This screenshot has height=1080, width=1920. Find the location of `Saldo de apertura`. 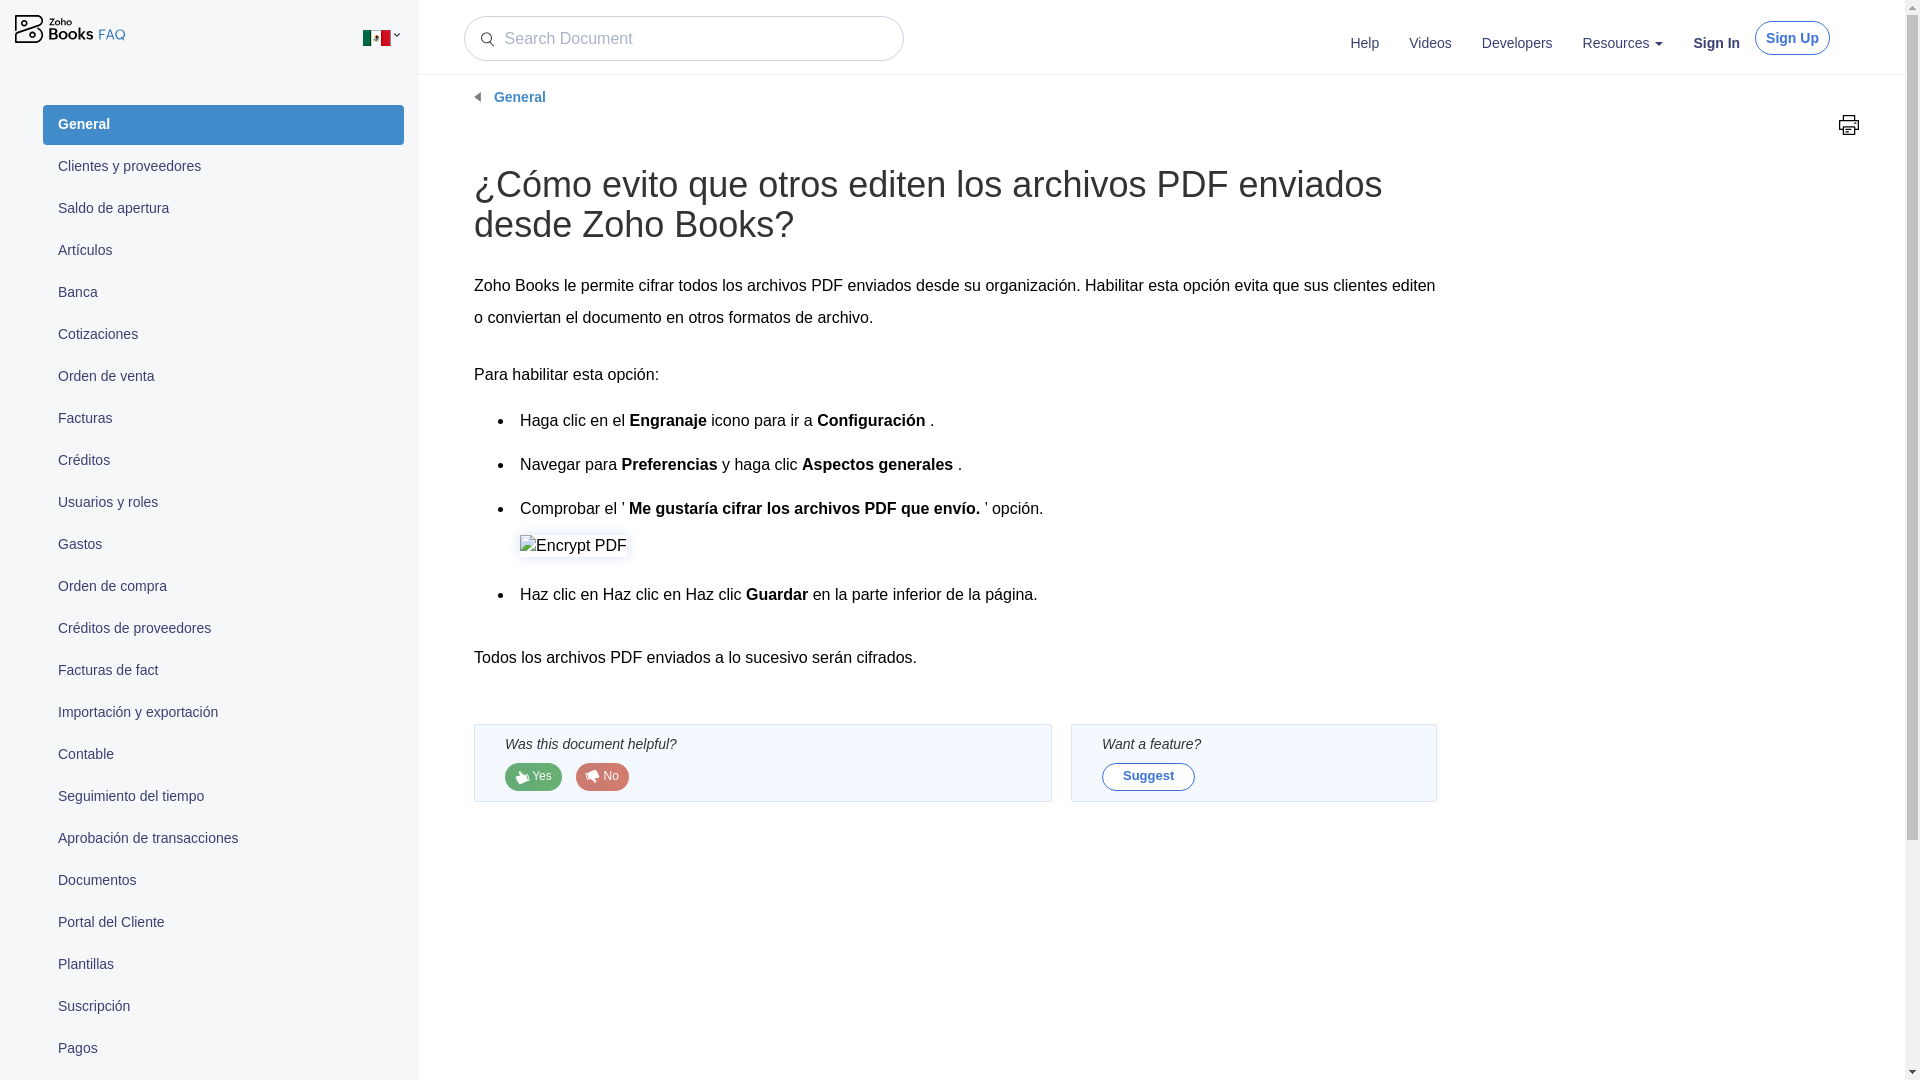

Saldo de apertura is located at coordinates (222, 208).